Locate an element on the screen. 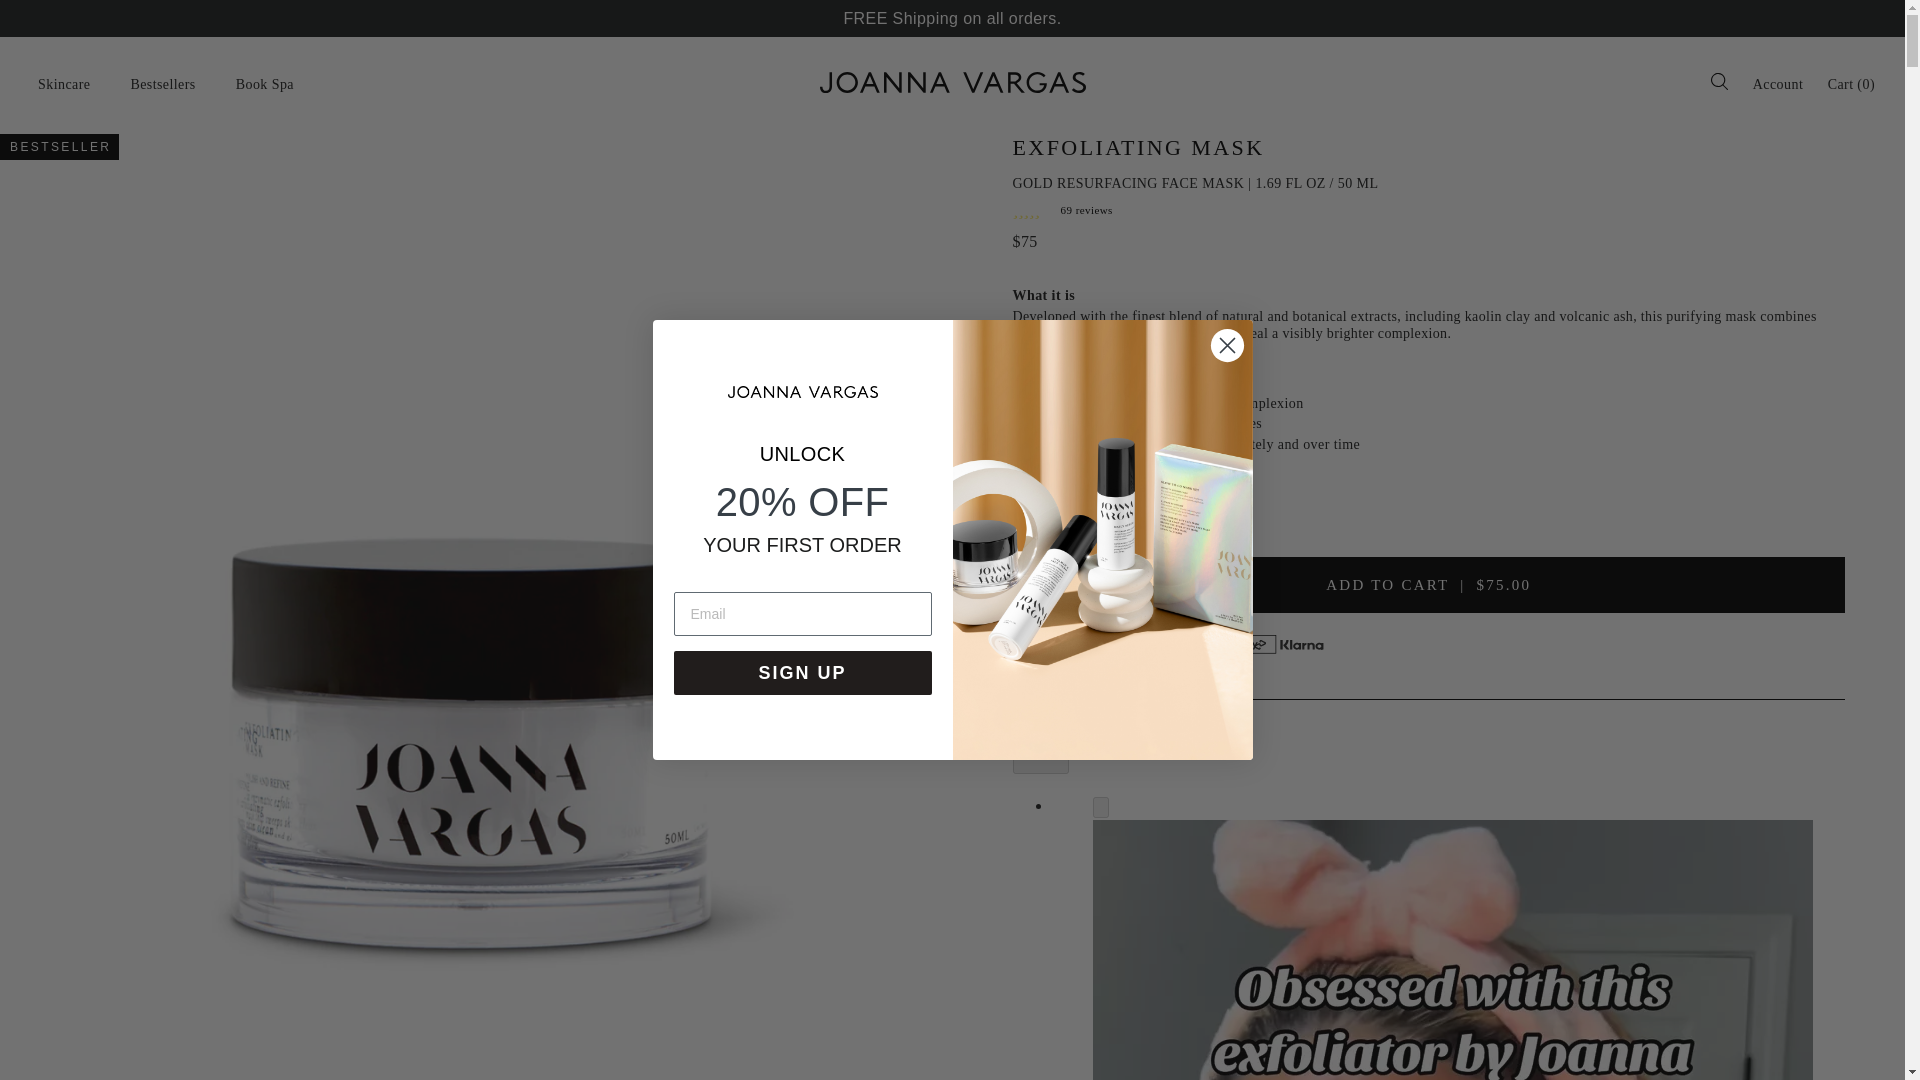 The height and width of the screenshot is (1080, 1920). Account is located at coordinates (1778, 84).